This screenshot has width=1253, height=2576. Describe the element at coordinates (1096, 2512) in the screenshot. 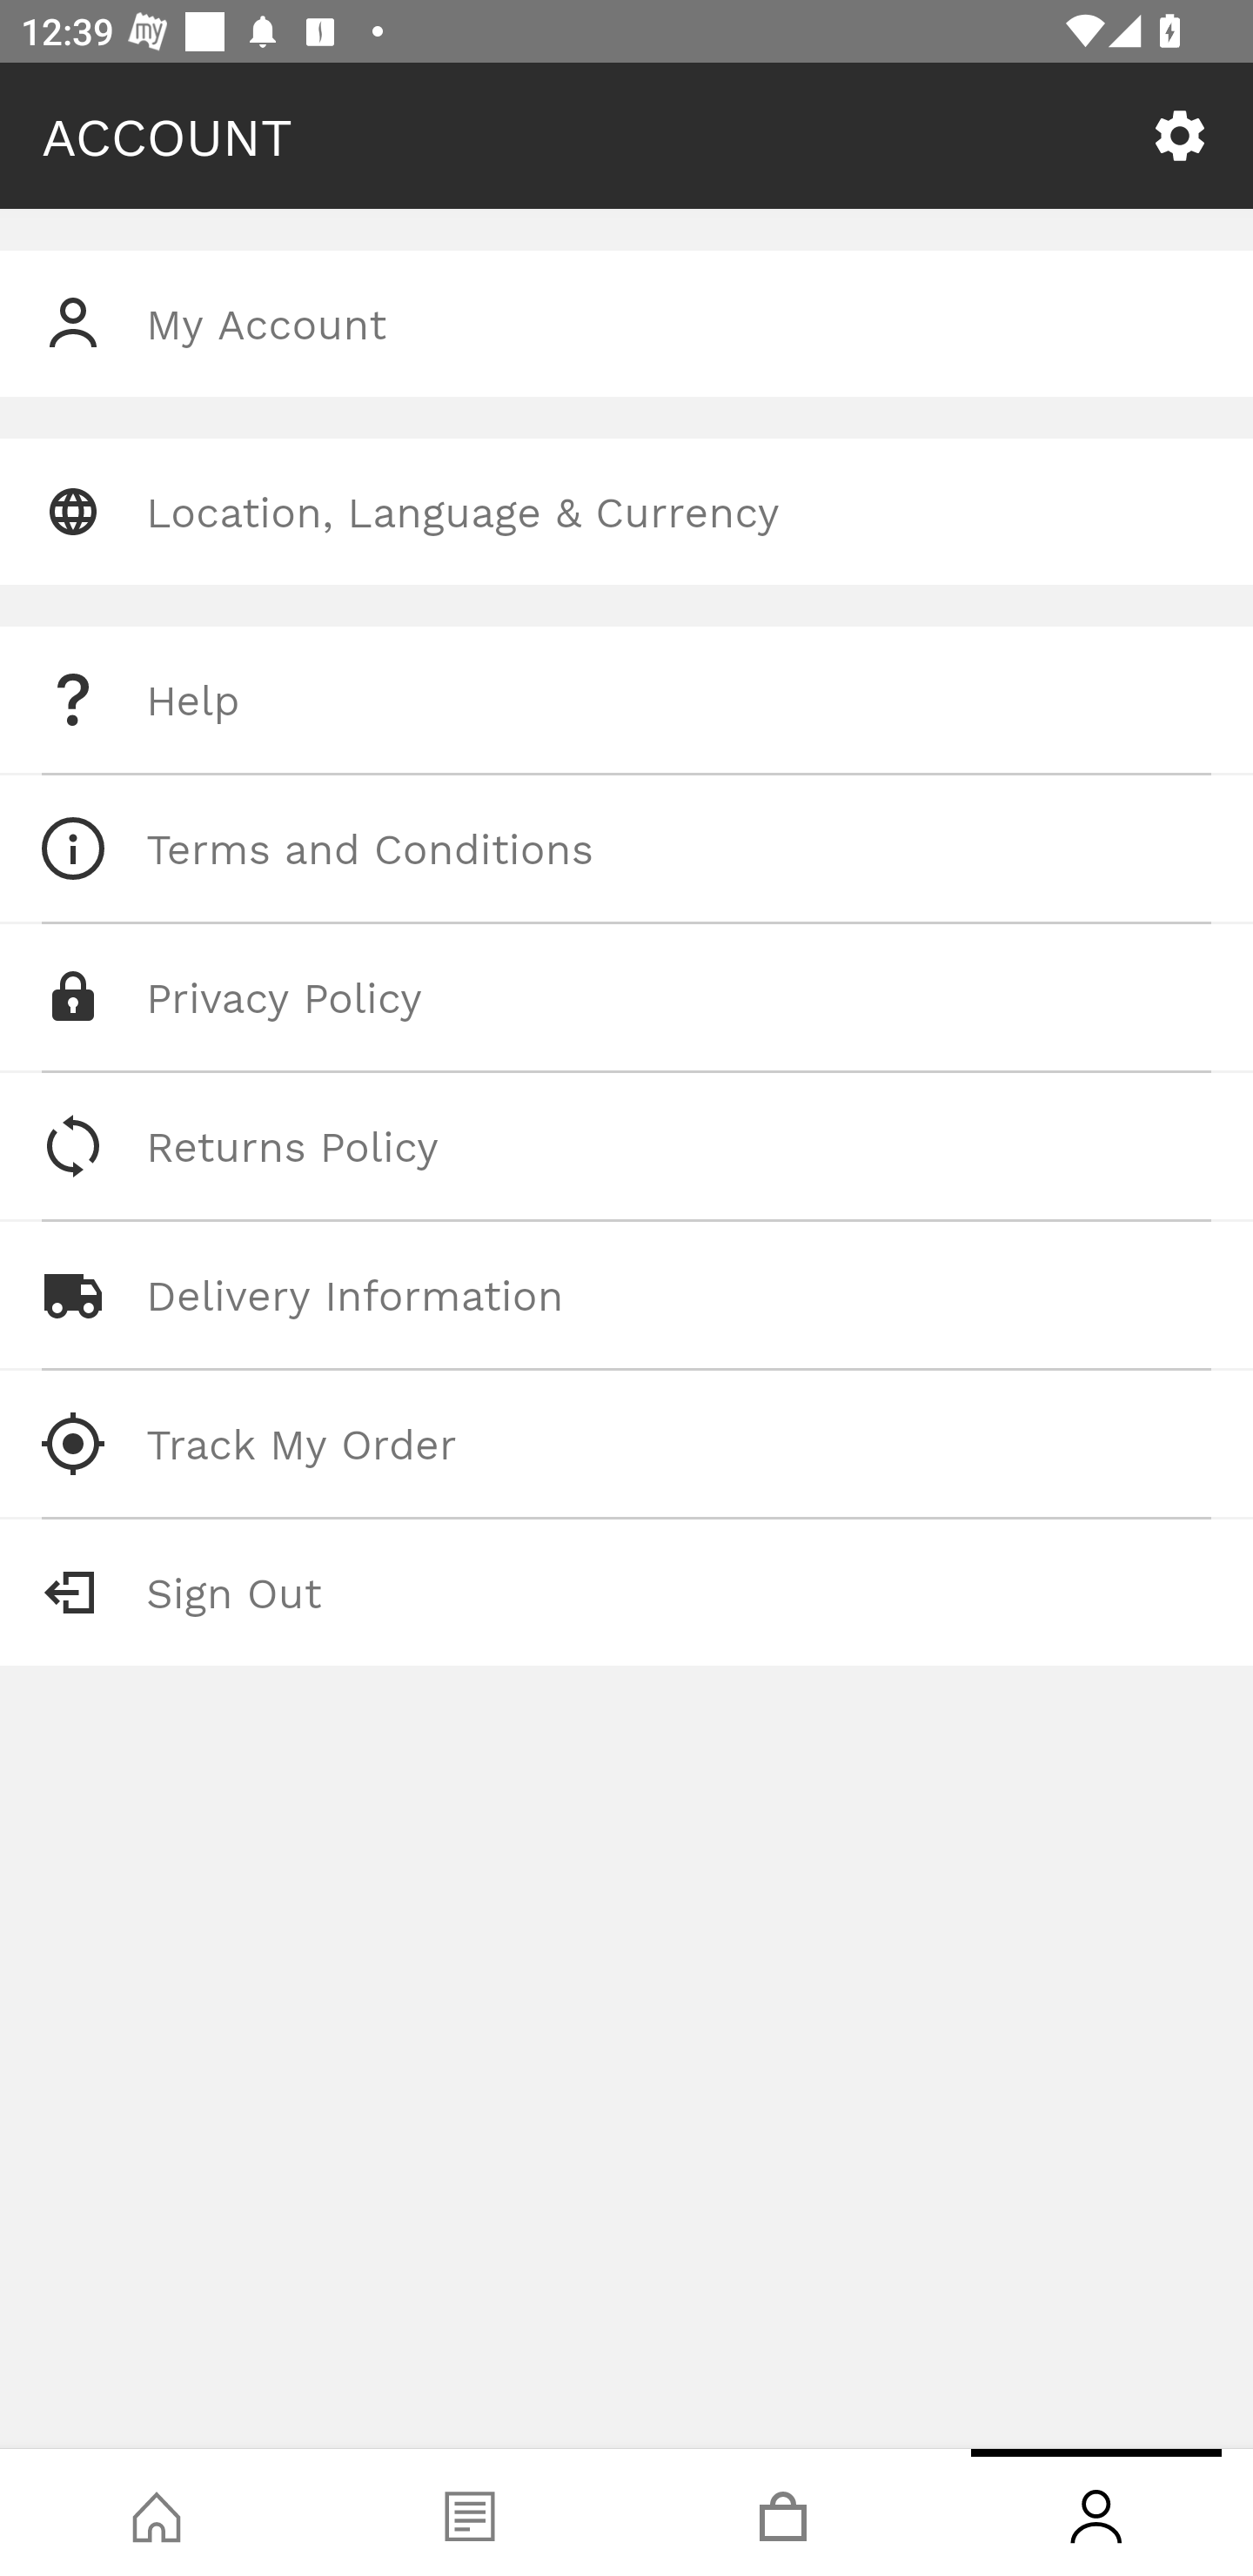

I see `Account, tab, 4 of 4` at that location.